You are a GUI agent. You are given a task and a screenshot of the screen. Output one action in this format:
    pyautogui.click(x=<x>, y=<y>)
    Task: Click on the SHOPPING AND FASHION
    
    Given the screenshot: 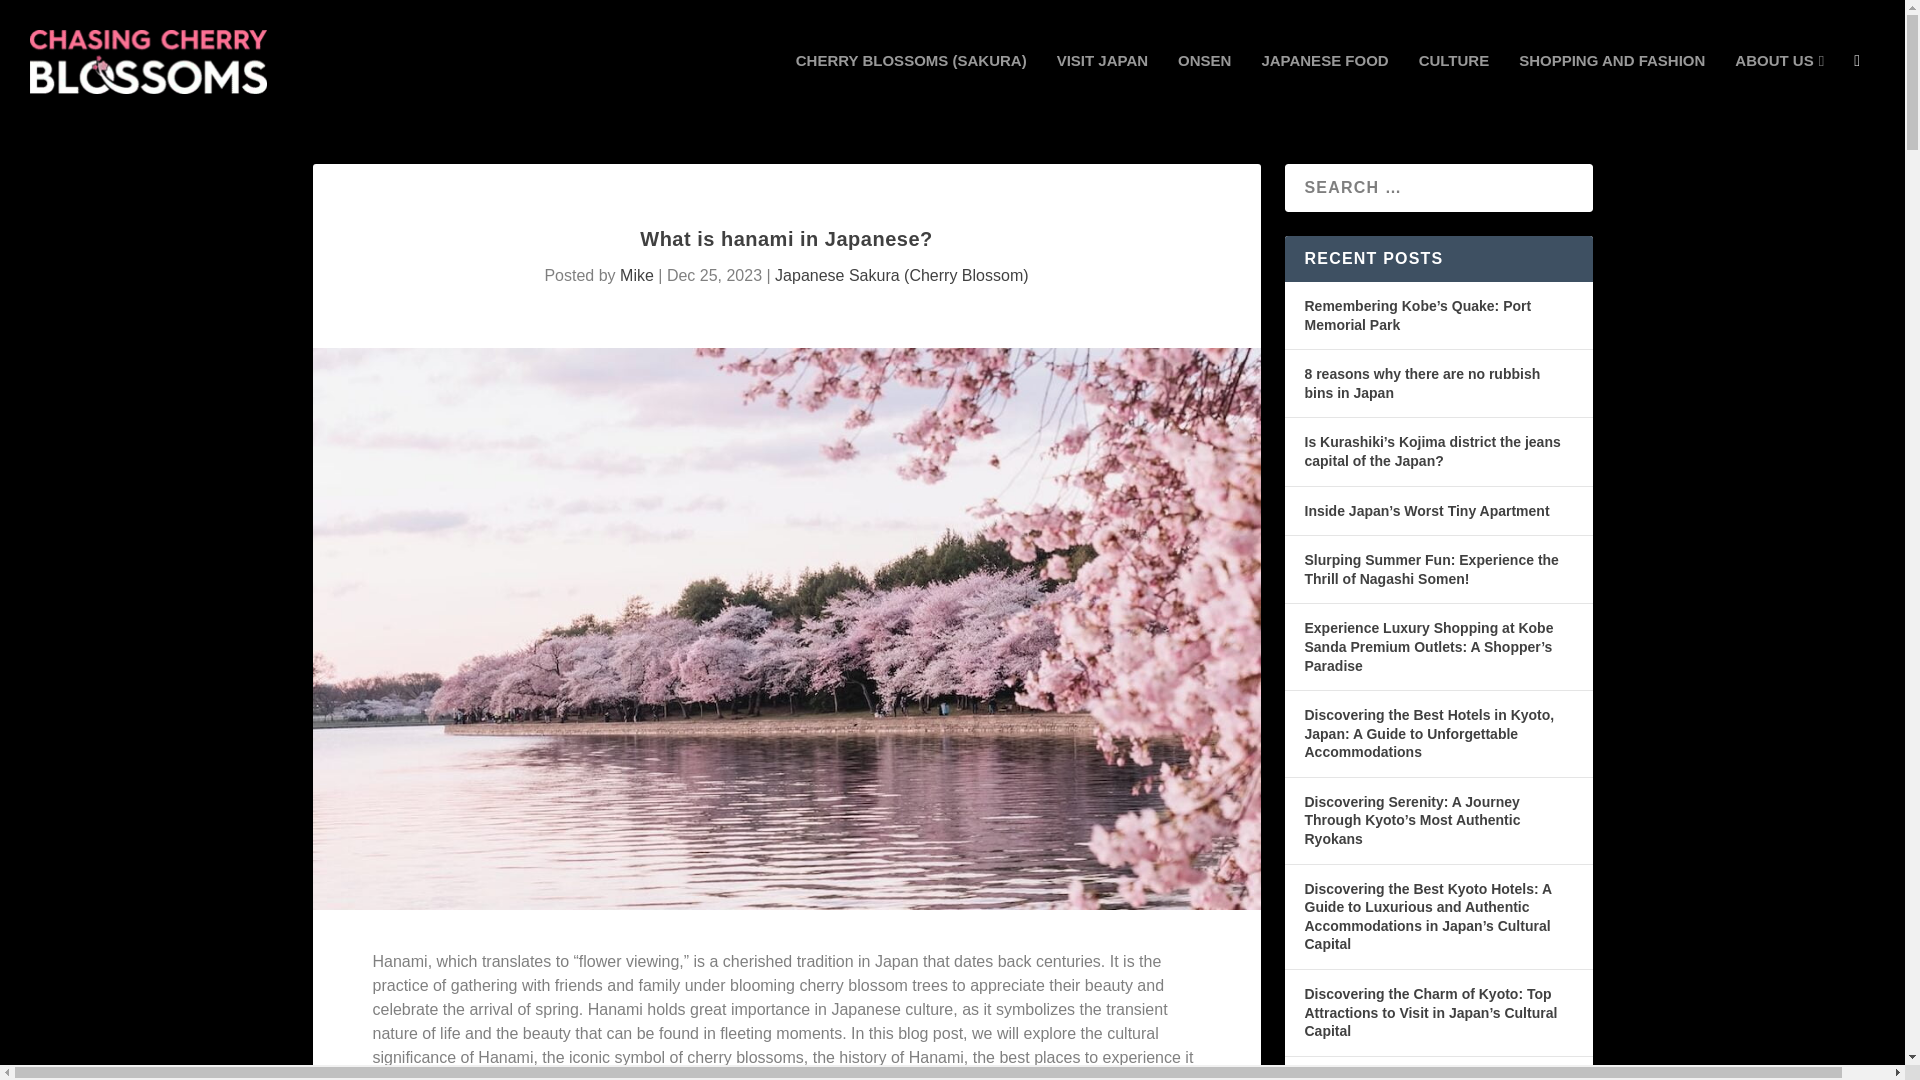 What is the action you would take?
    pyautogui.click(x=1611, y=88)
    